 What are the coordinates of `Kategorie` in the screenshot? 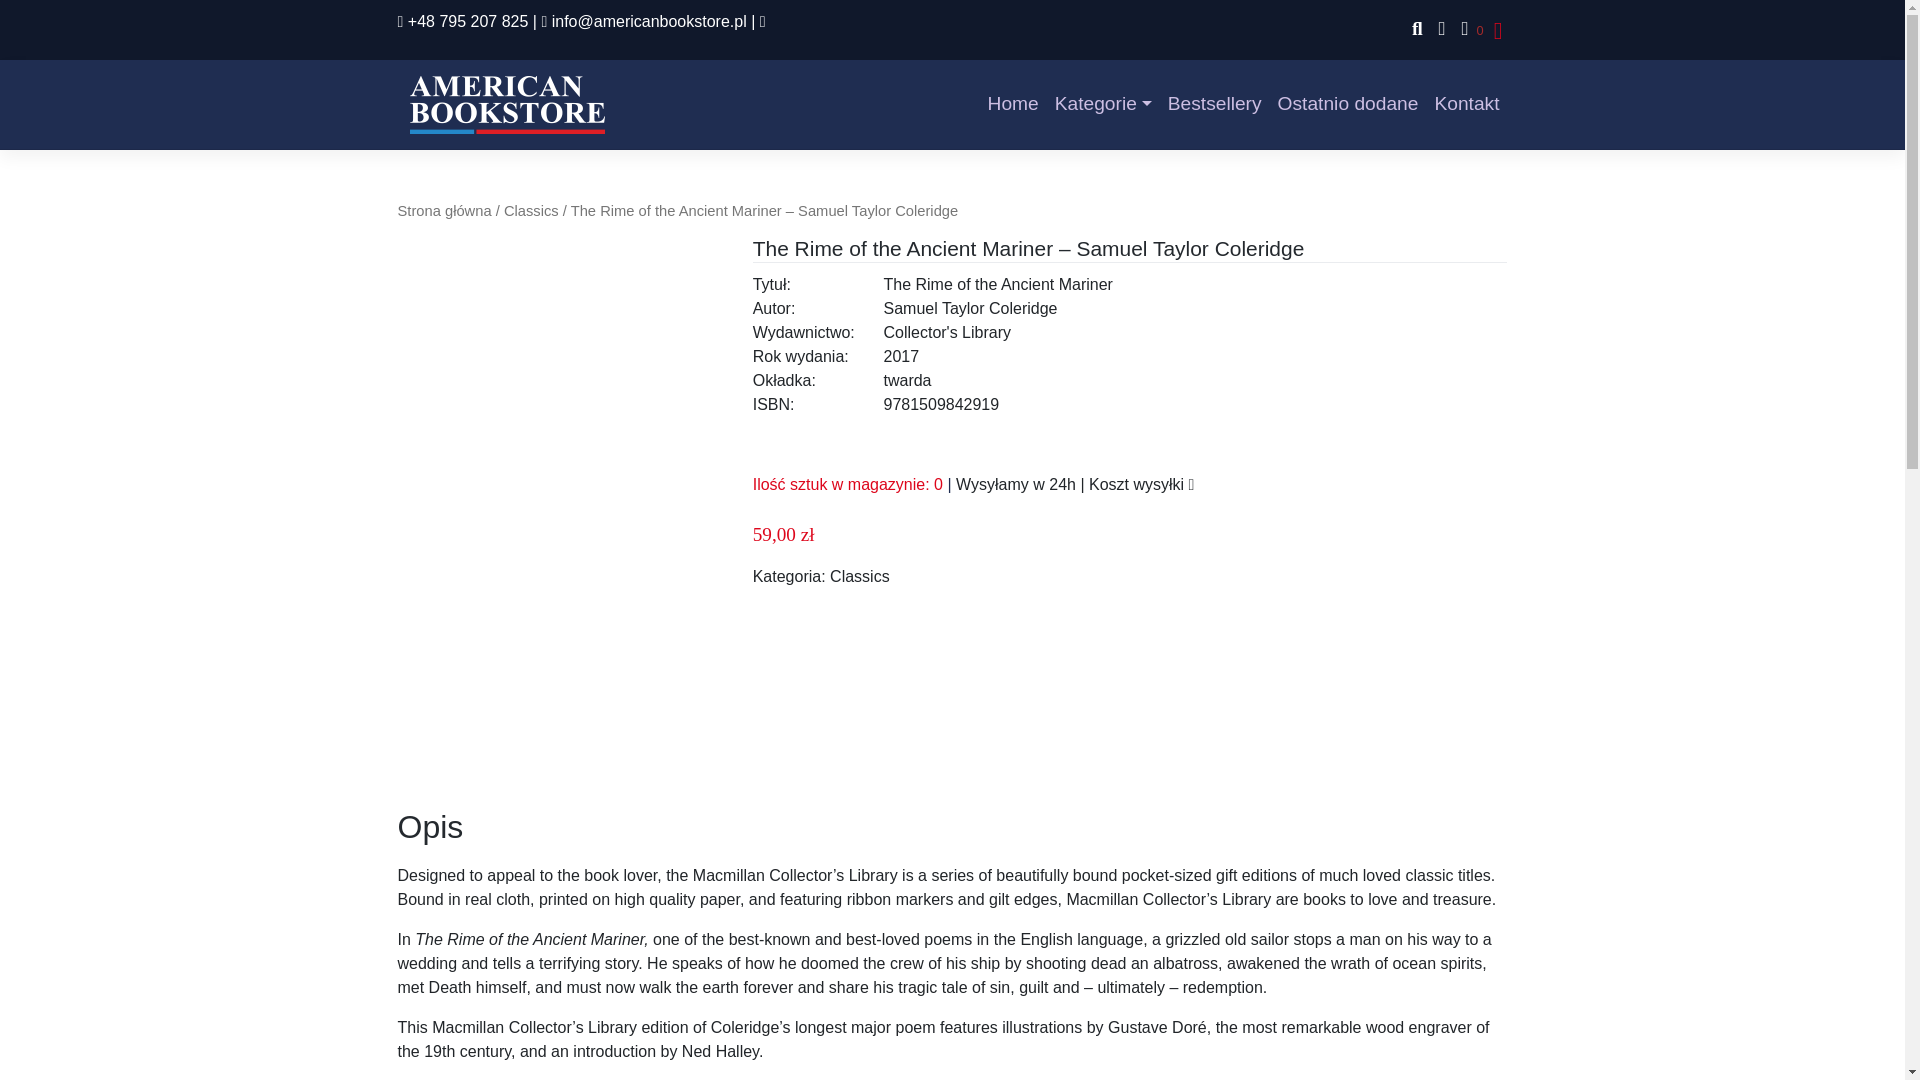 It's located at (1102, 104).